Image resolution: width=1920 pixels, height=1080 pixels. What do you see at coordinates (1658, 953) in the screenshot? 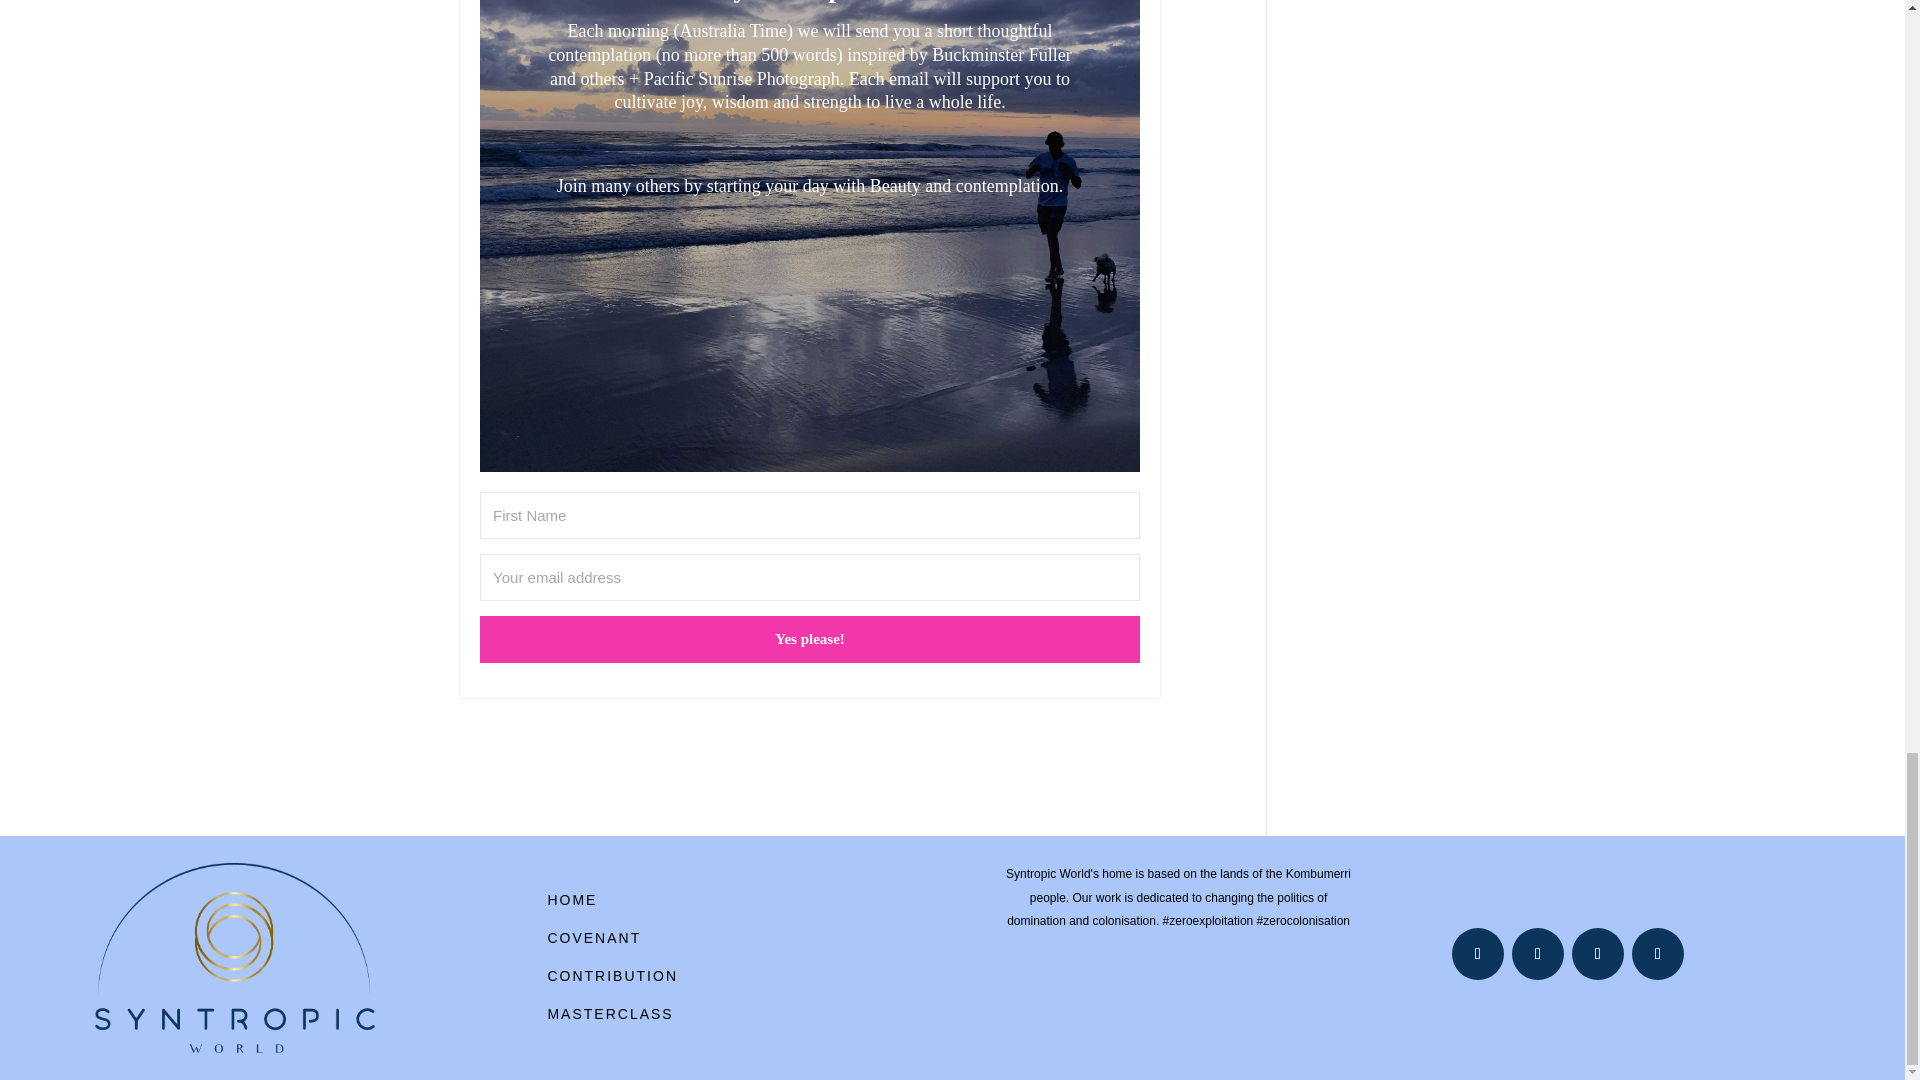
I see `Follow on Instagram` at bounding box center [1658, 953].